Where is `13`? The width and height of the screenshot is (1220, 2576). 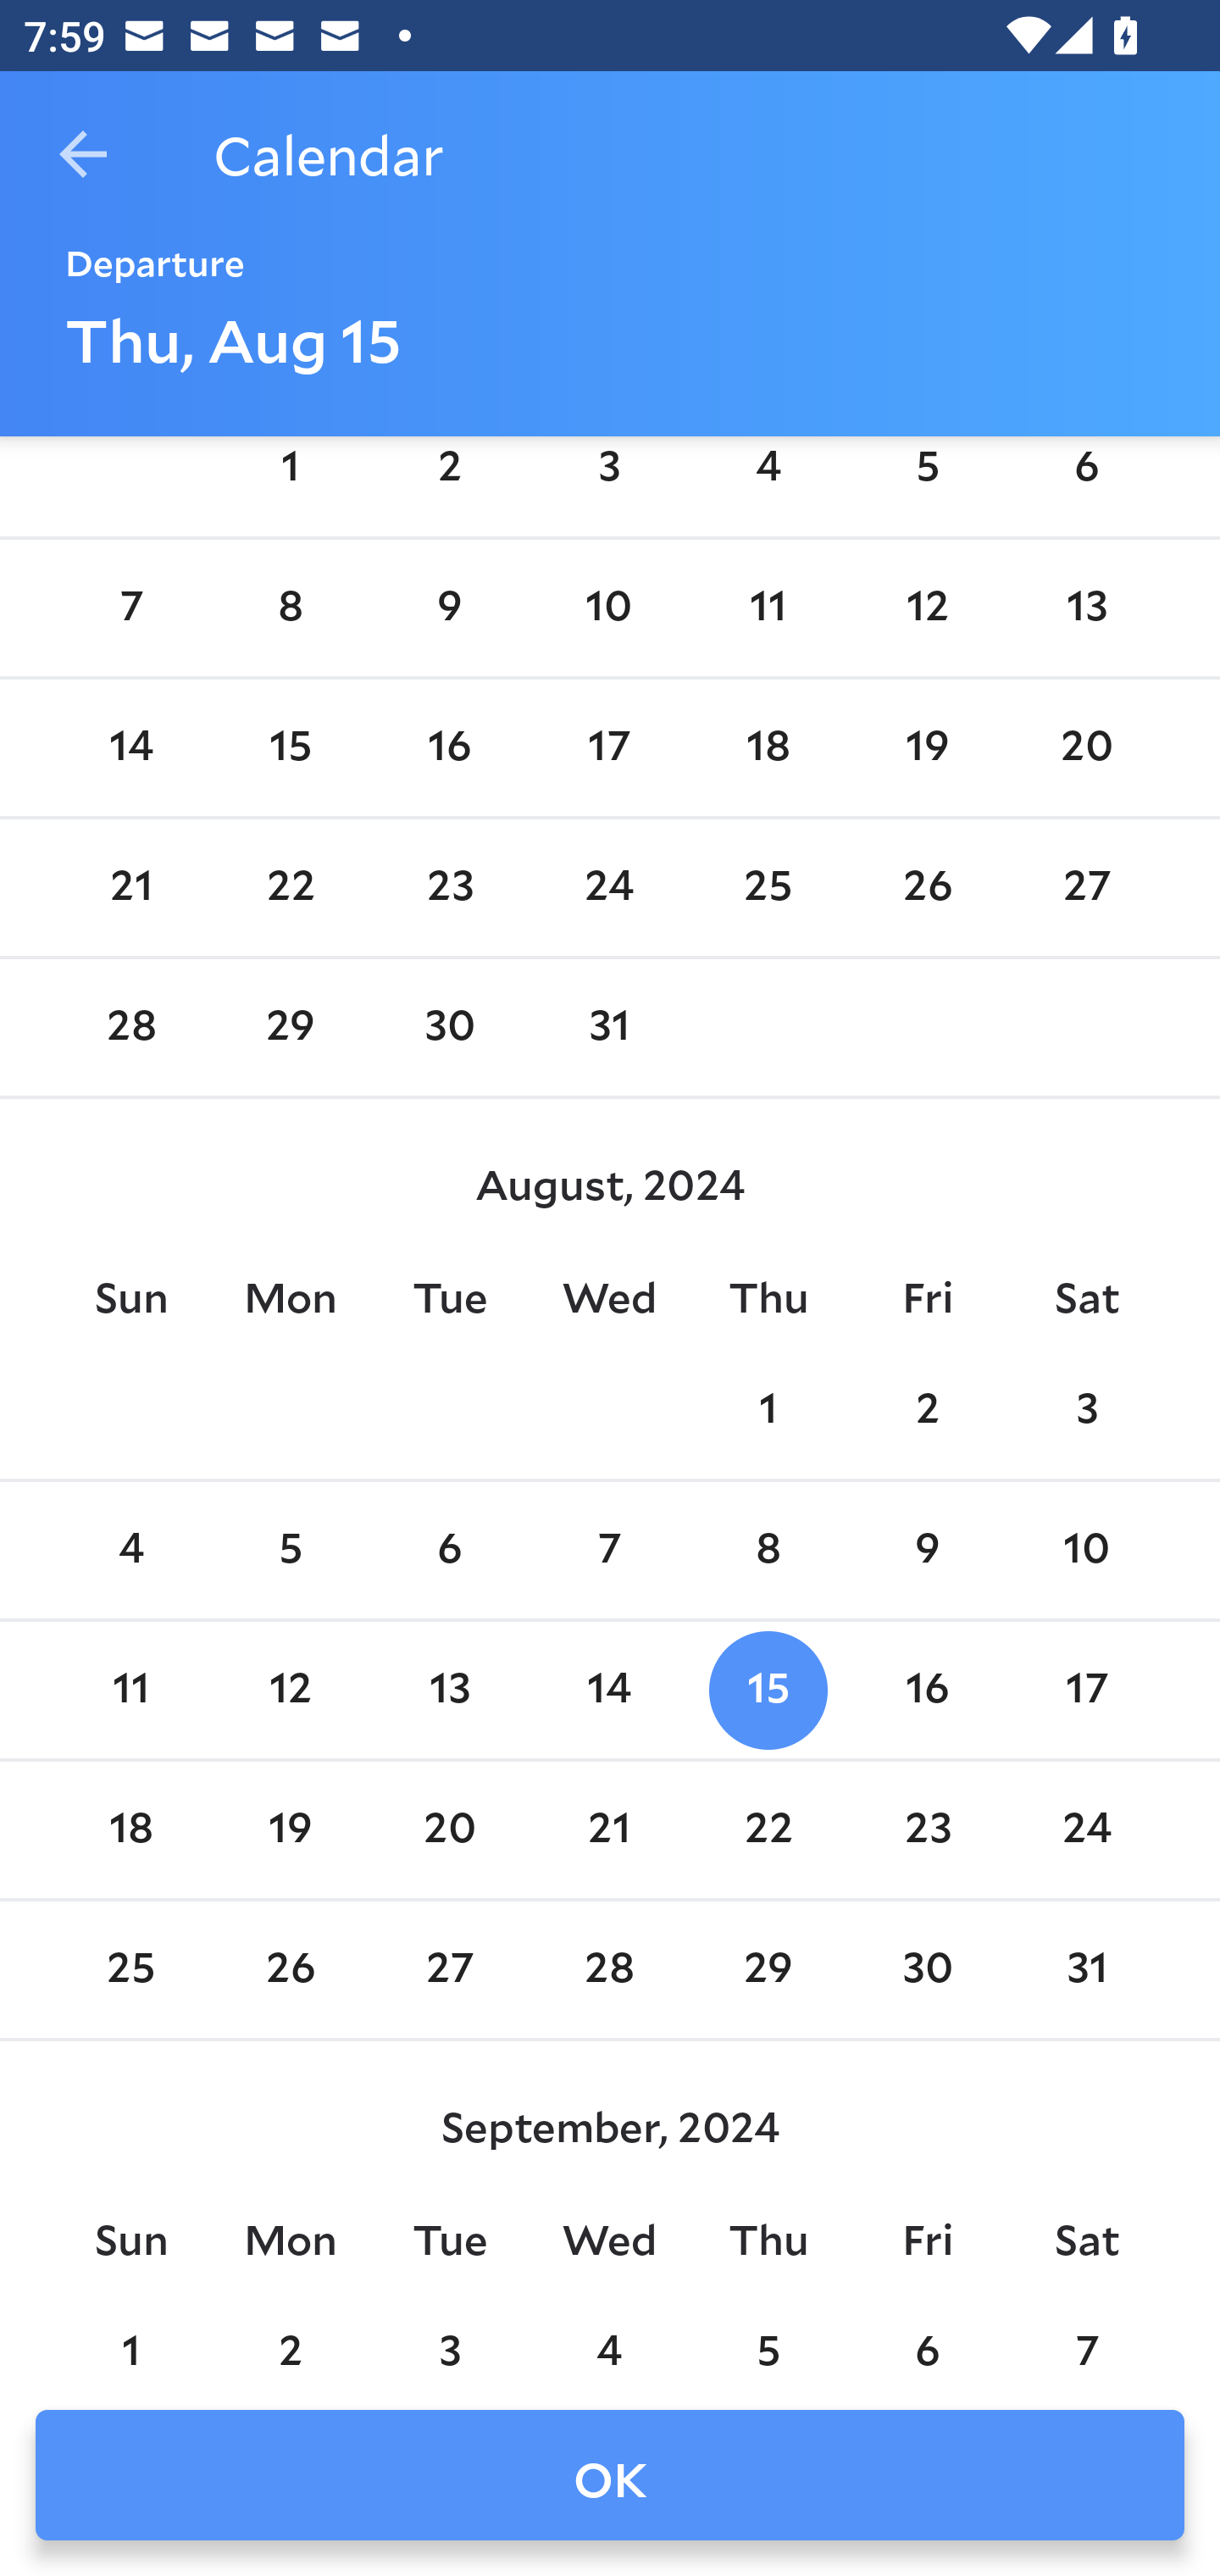 13 is located at coordinates (1086, 608).